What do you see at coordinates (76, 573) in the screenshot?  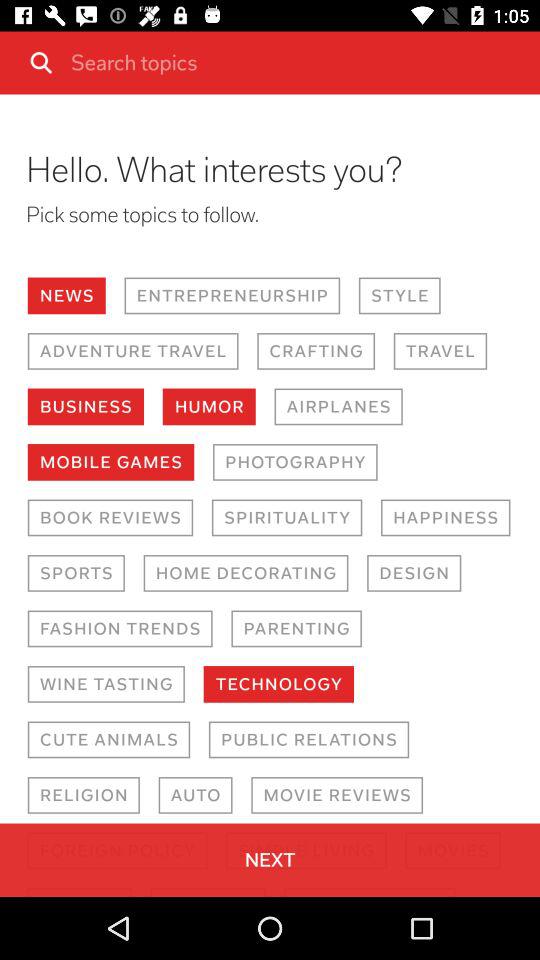 I see `jump to the sports icon` at bounding box center [76, 573].